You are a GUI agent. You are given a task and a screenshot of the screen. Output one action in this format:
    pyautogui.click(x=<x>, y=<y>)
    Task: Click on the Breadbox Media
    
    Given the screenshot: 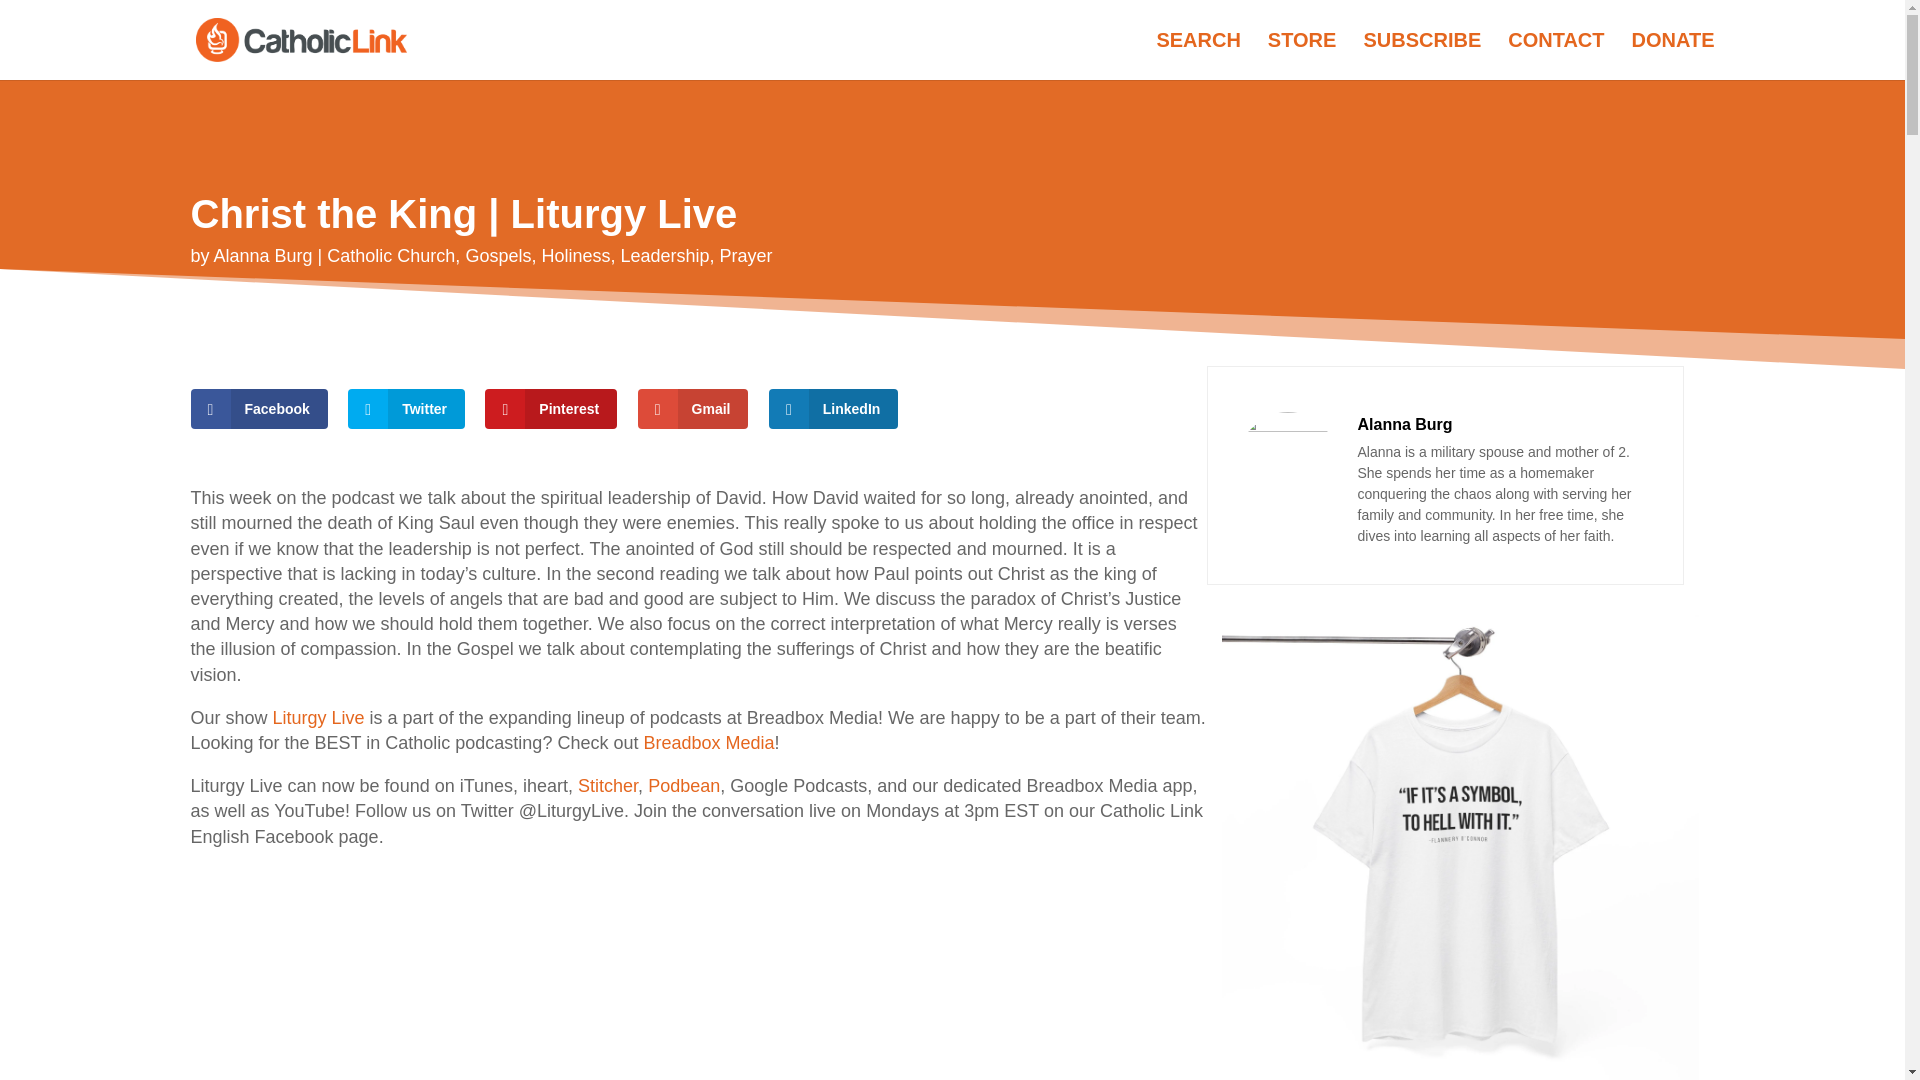 What is the action you would take?
    pyautogui.click(x=708, y=742)
    